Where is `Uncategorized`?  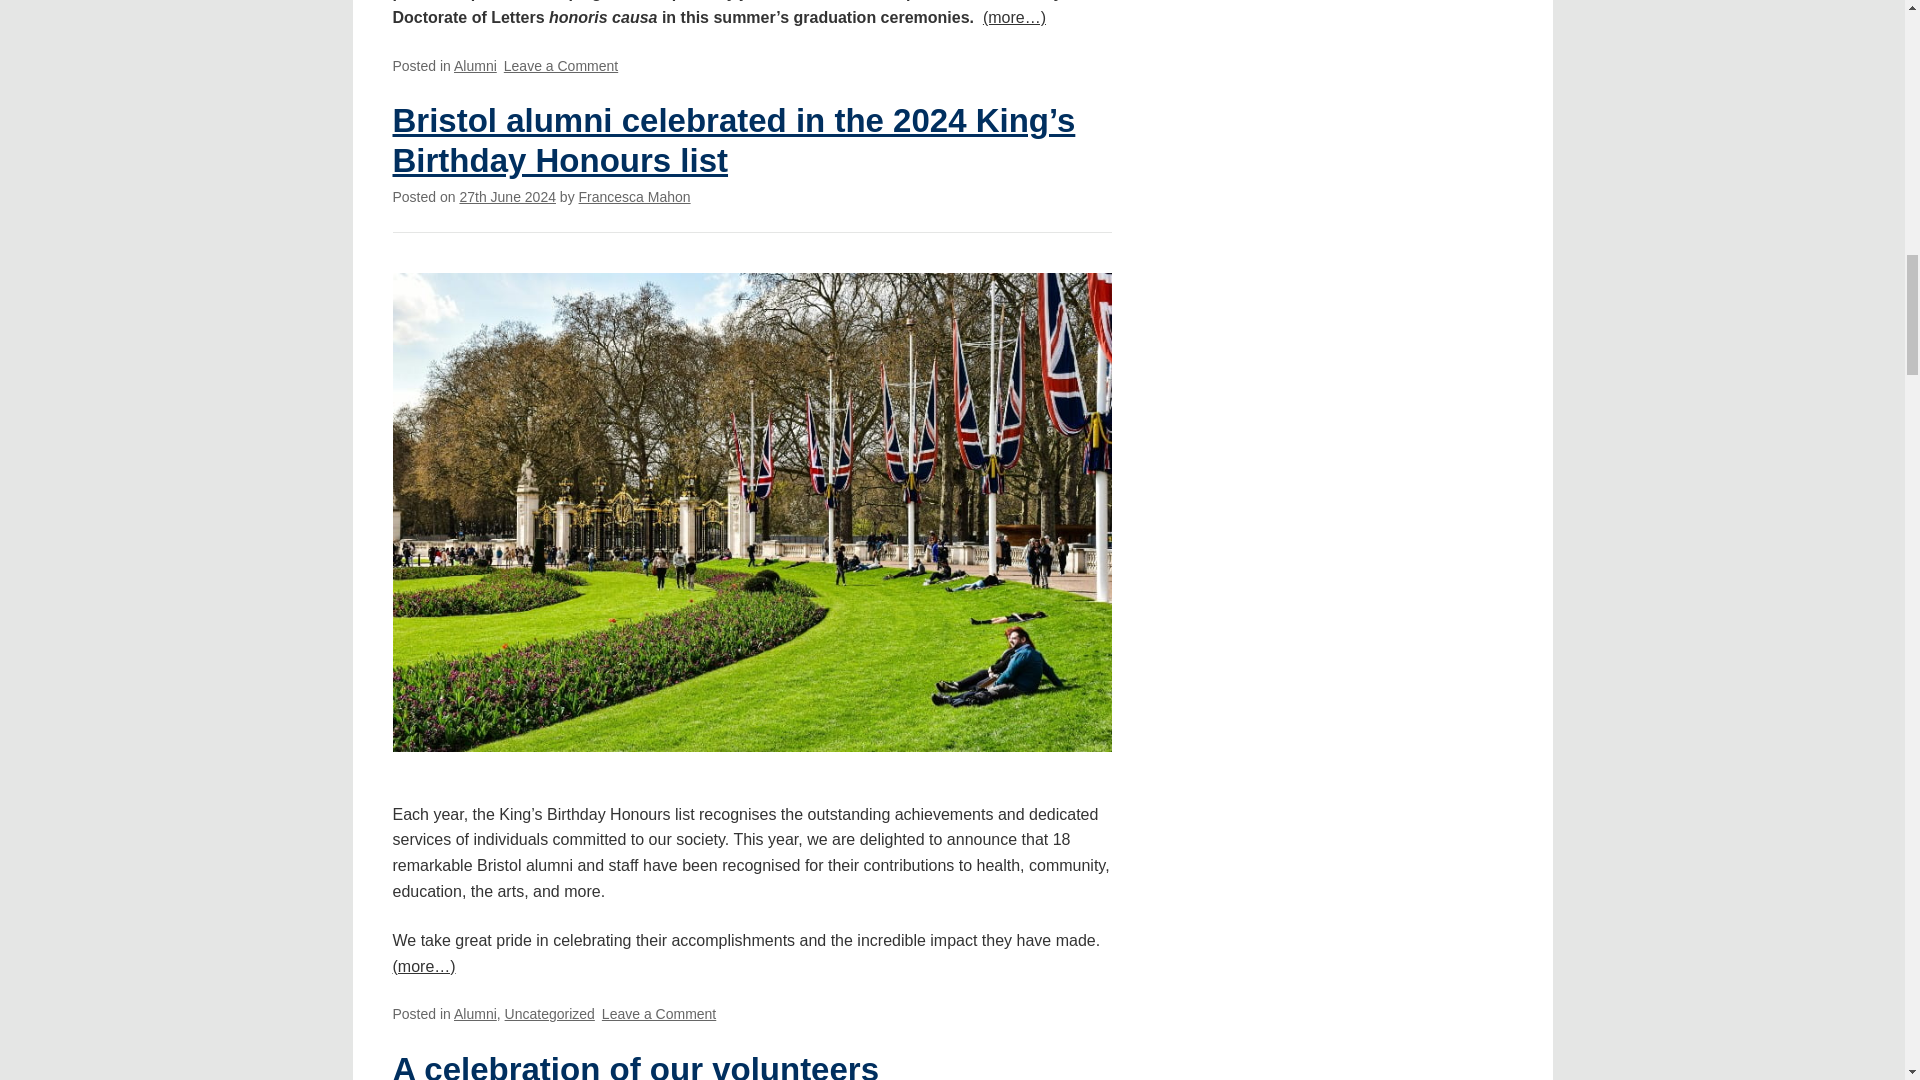
Uncategorized is located at coordinates (550, 1013).